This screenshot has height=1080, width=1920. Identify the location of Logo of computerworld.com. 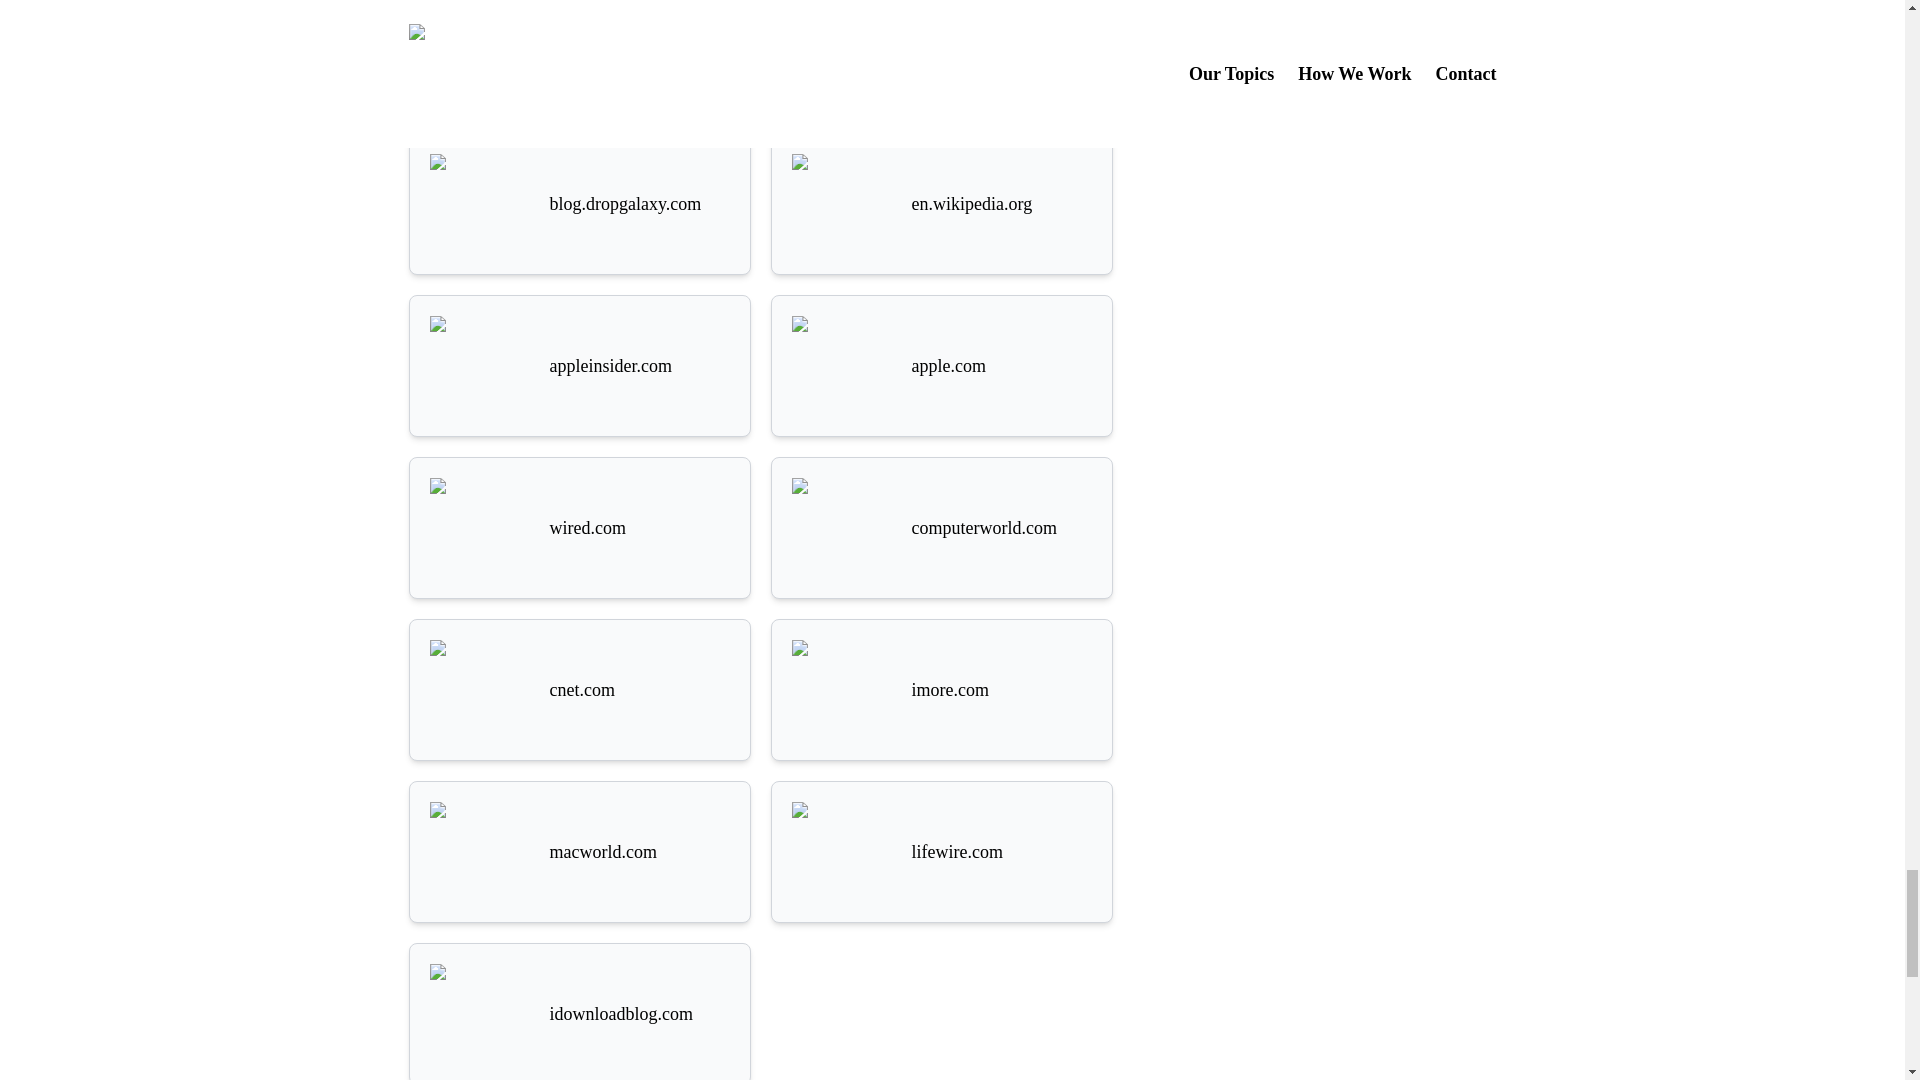
(842, 528).